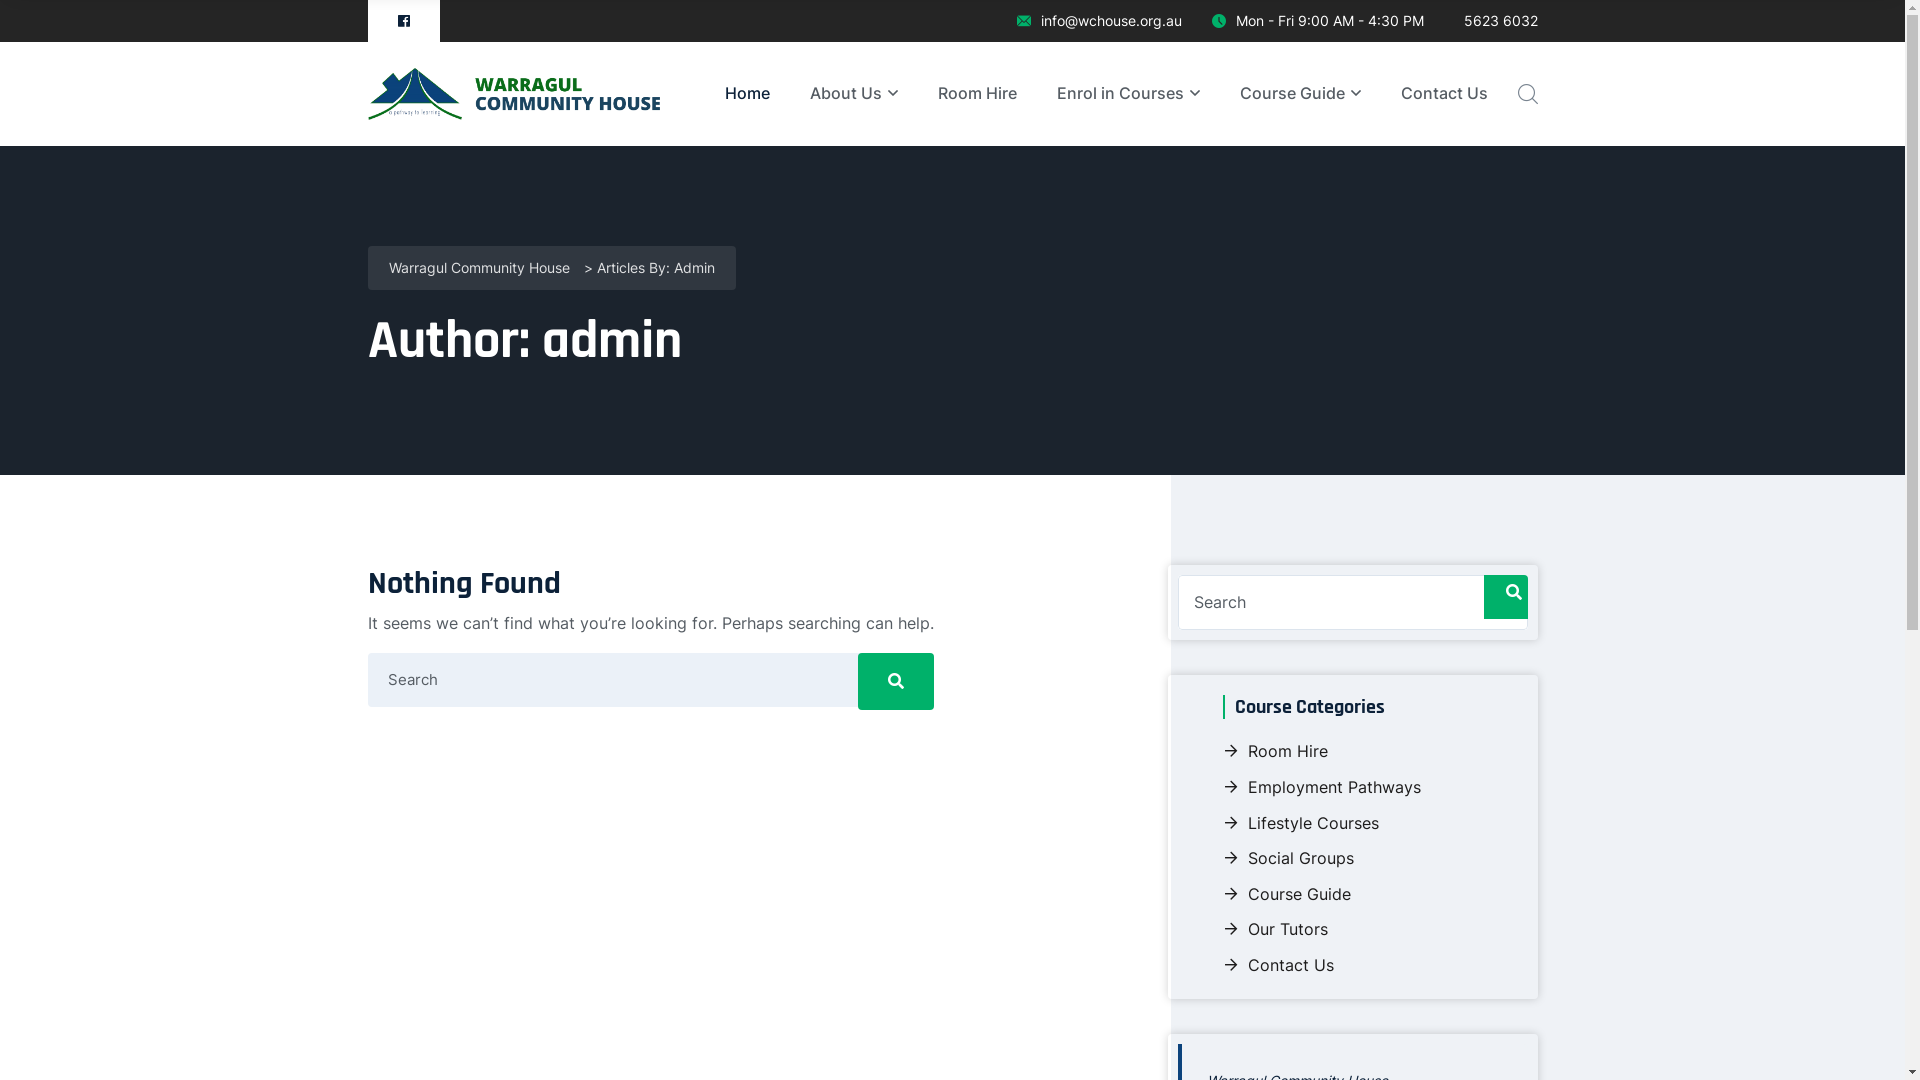 Image resolution: width=1920 pixels, height=1080 pixels. Describe the element at coordinates (1300, 94) in the screenshot. I see `Course Guide` at that location.